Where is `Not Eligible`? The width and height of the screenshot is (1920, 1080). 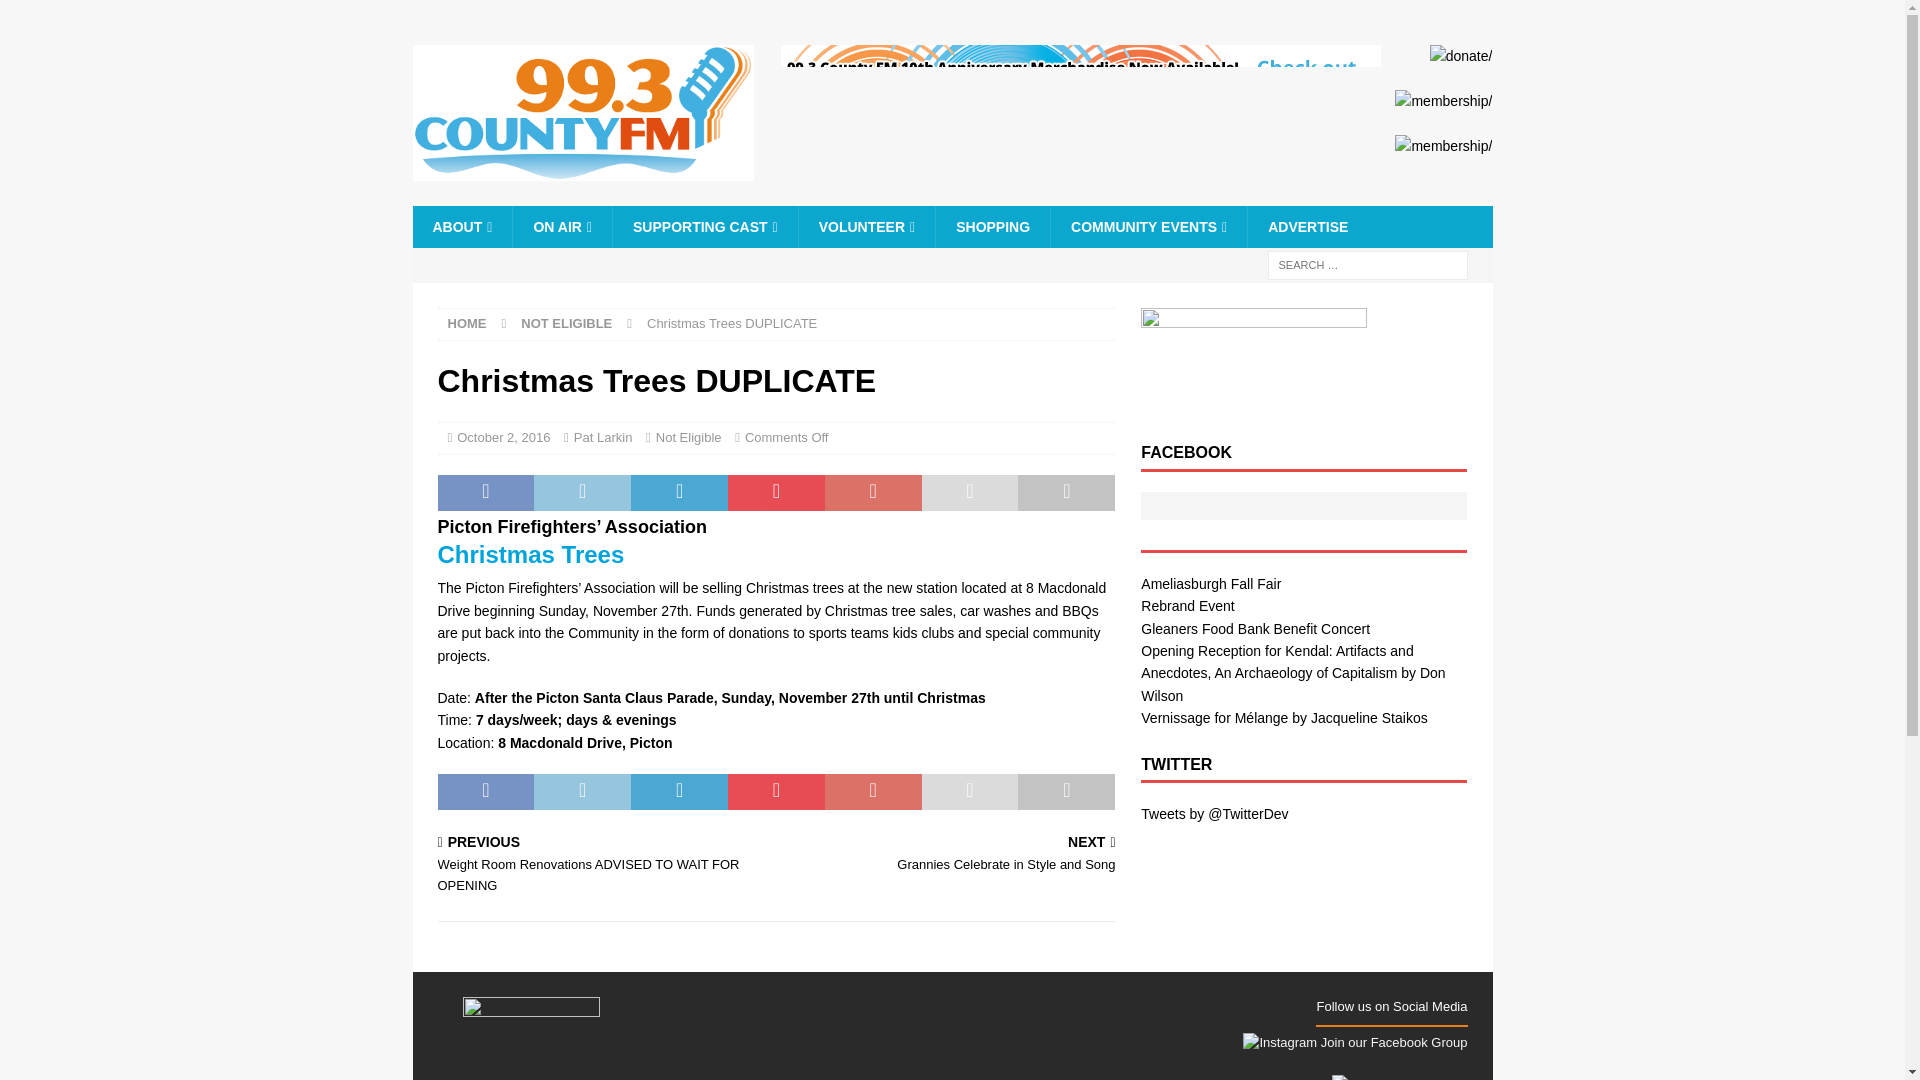 Not Eligible is located at coordinates (688, 436).